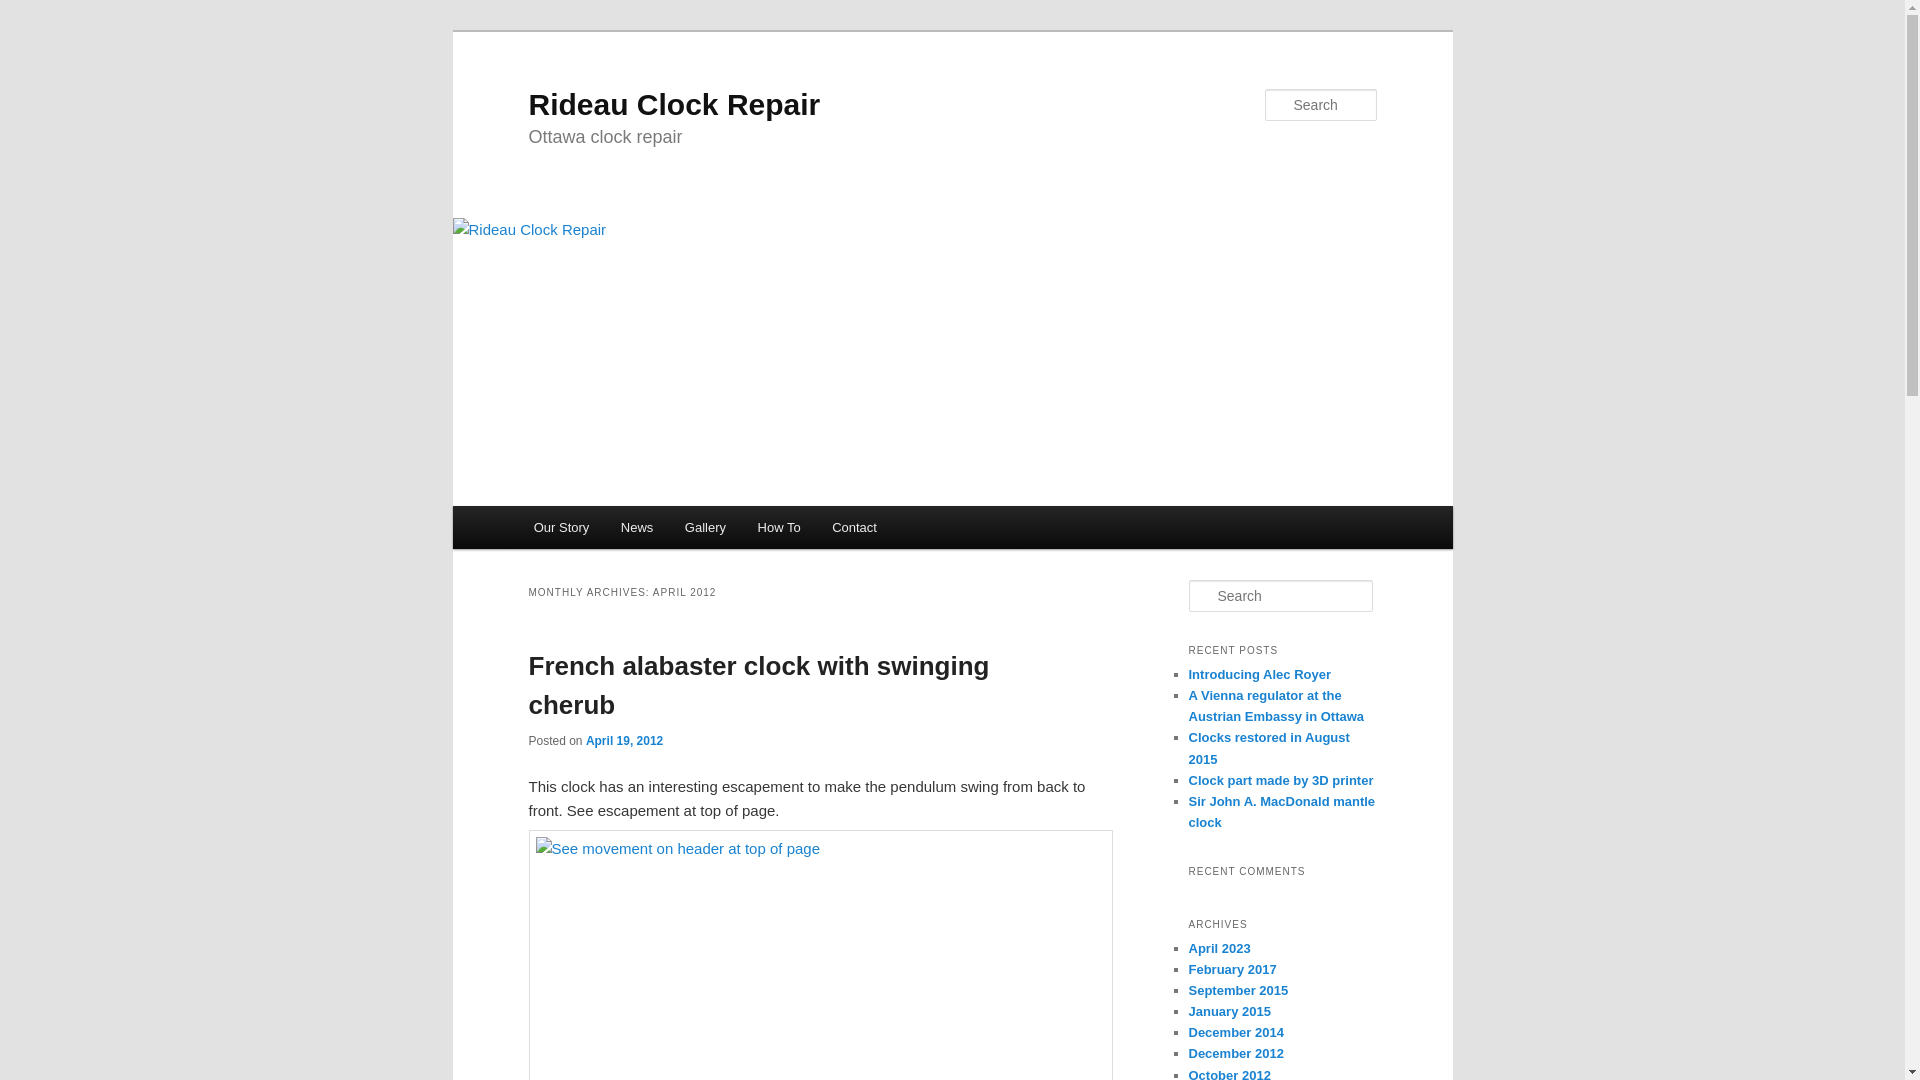 This screenshot has height=1080, width=1920. What do you see at coordinates (624, 741) in the screenshot?
I see `April 19, 2012` at bounding box center [624, 741].